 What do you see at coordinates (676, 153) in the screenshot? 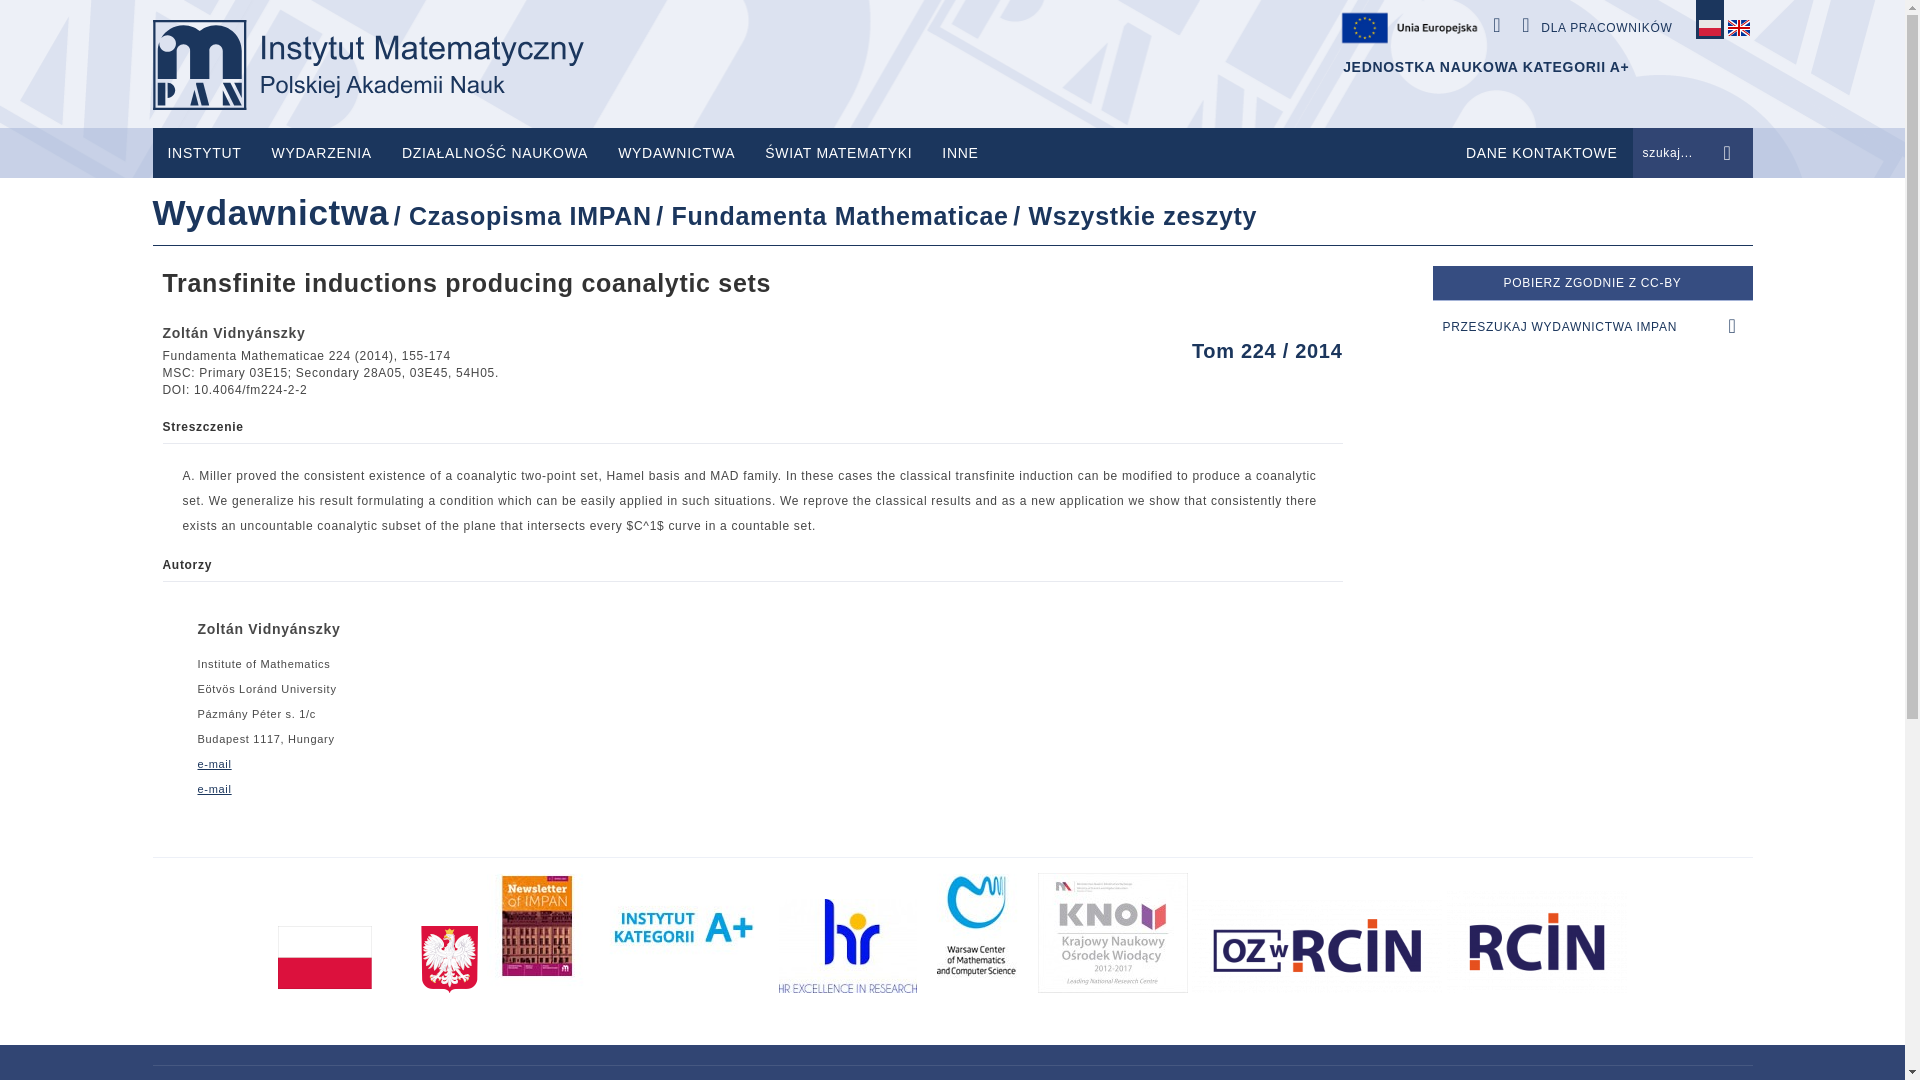
I see `WYDAWNICTWA` at bounding box center [676, 153].